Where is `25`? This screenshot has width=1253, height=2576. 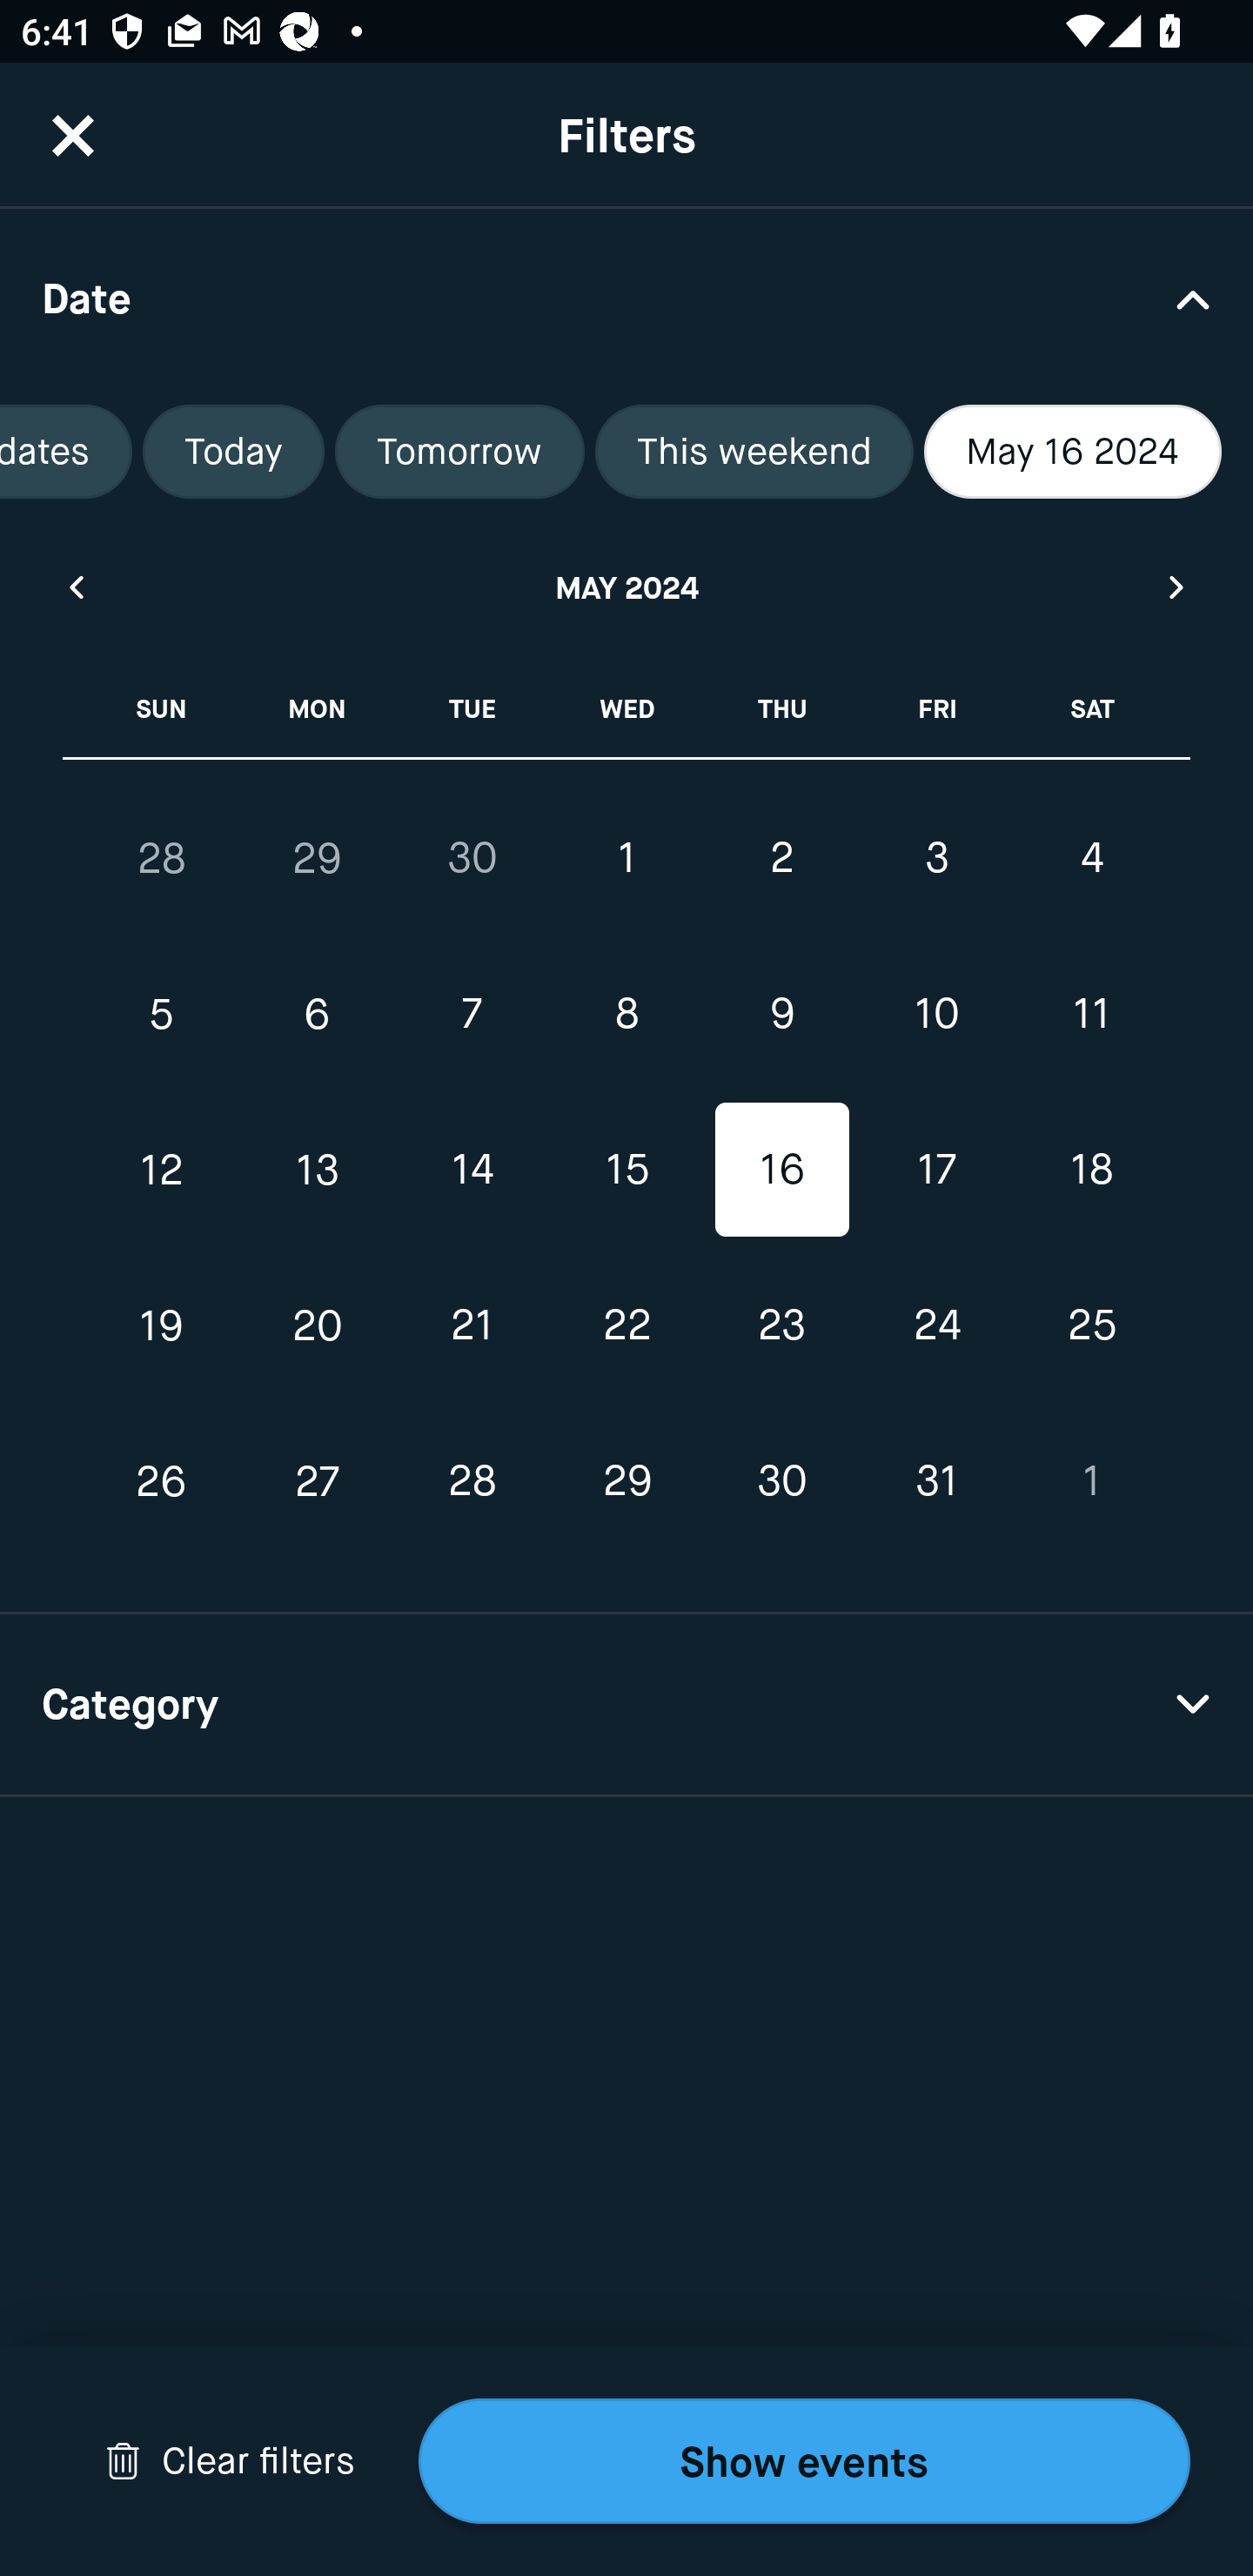 25 is located at coordinates (1091, 1325).